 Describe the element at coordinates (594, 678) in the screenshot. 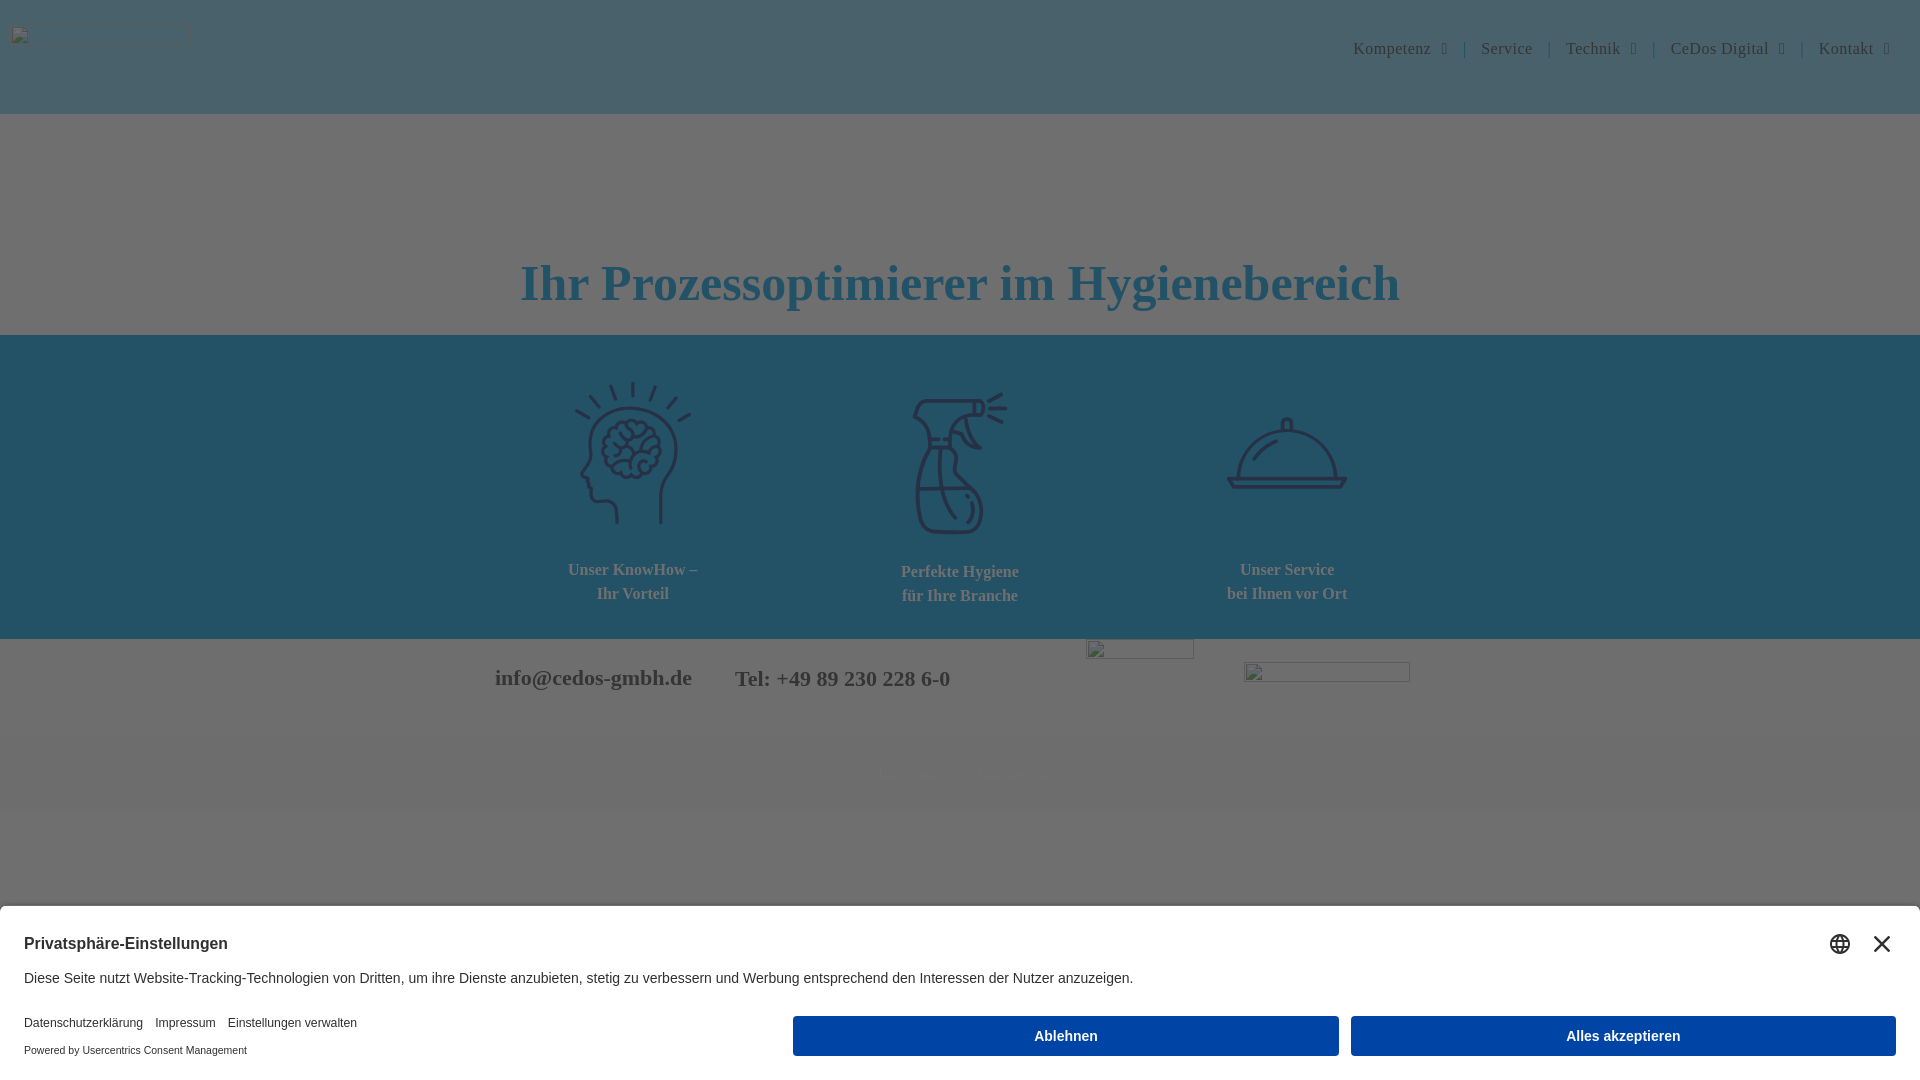

I see `info@cedos-gmbh.de` at that location.